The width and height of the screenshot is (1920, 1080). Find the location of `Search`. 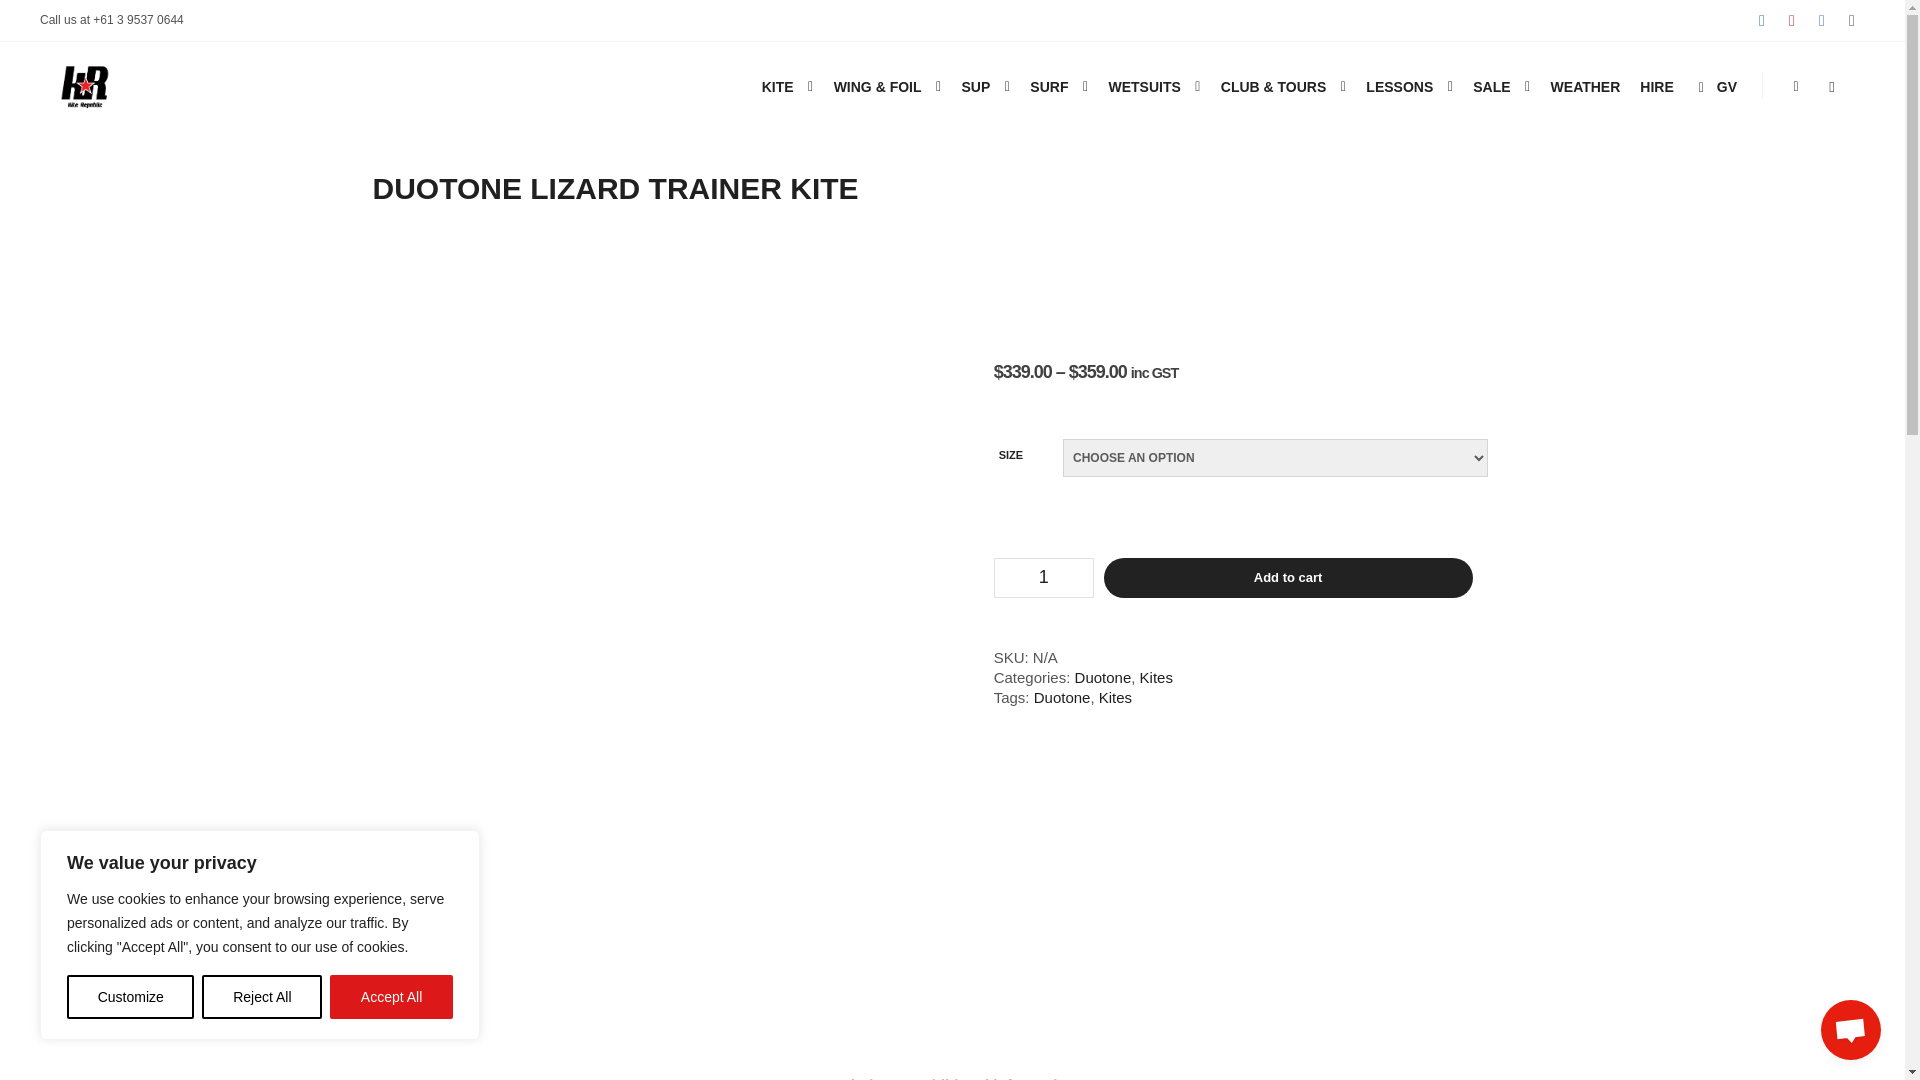

Search is located at coordinates (1832, 87).